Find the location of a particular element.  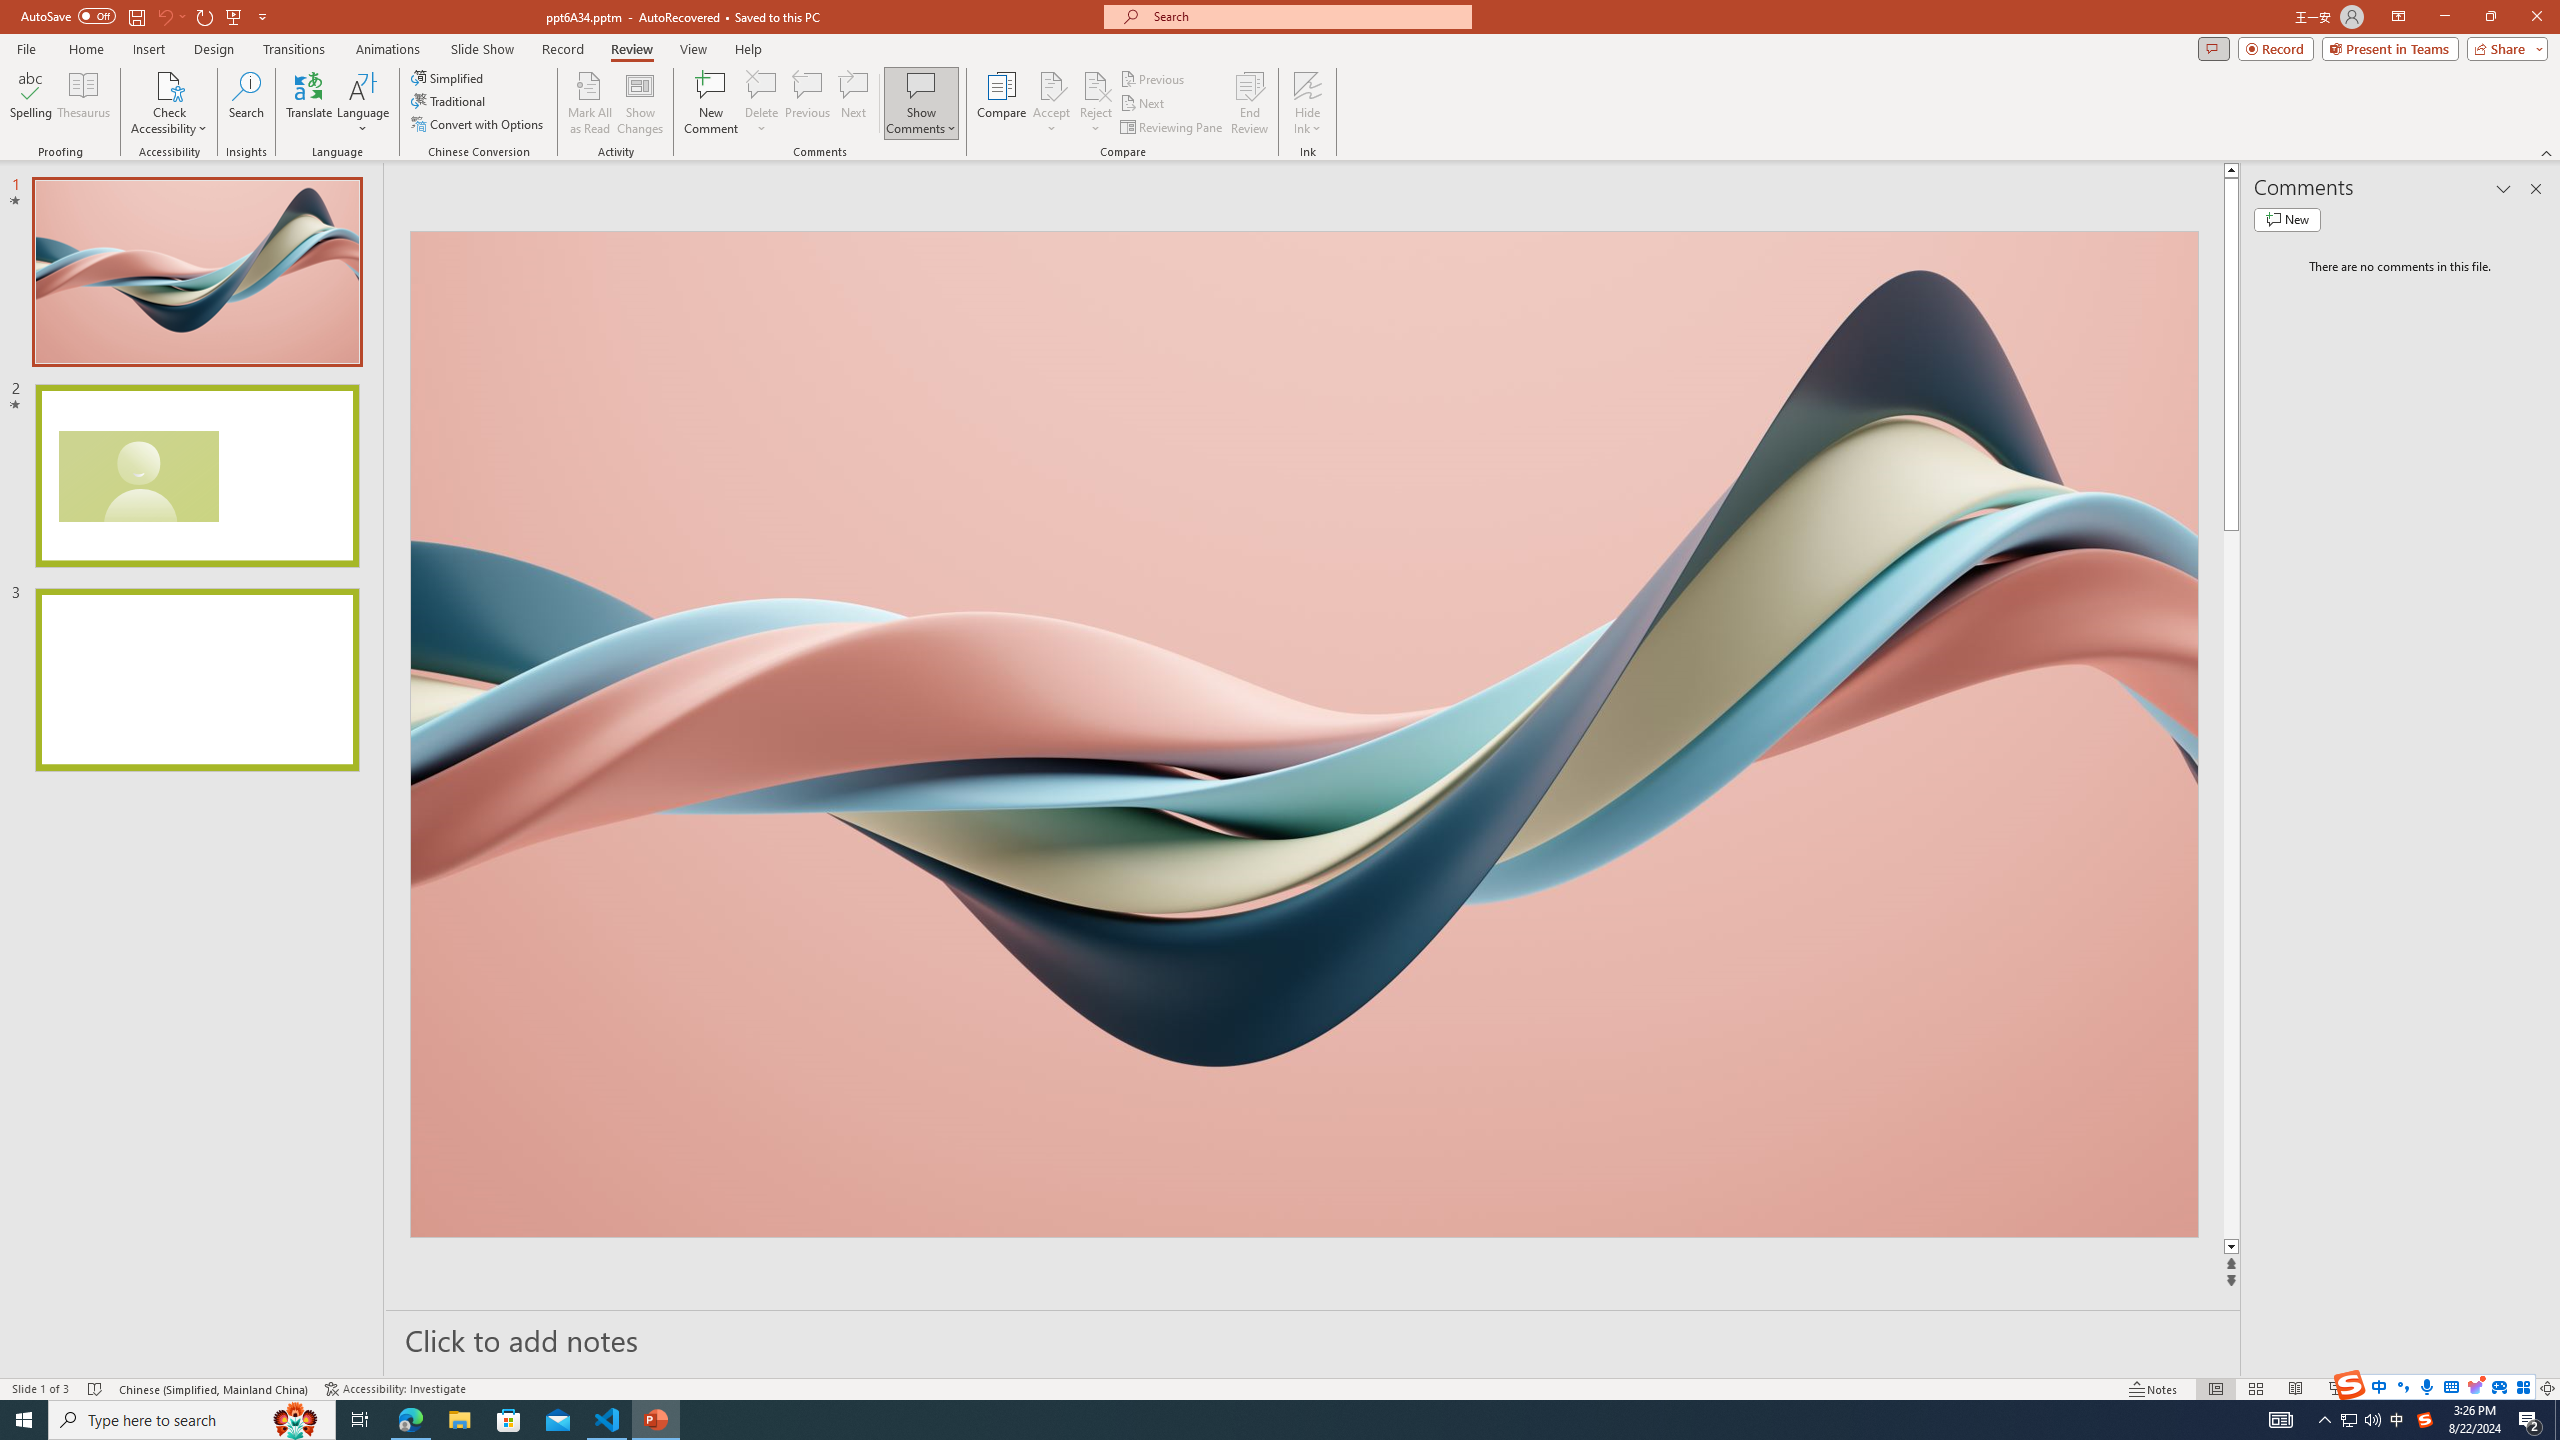

New comment is located at coordinates (2286, 219).